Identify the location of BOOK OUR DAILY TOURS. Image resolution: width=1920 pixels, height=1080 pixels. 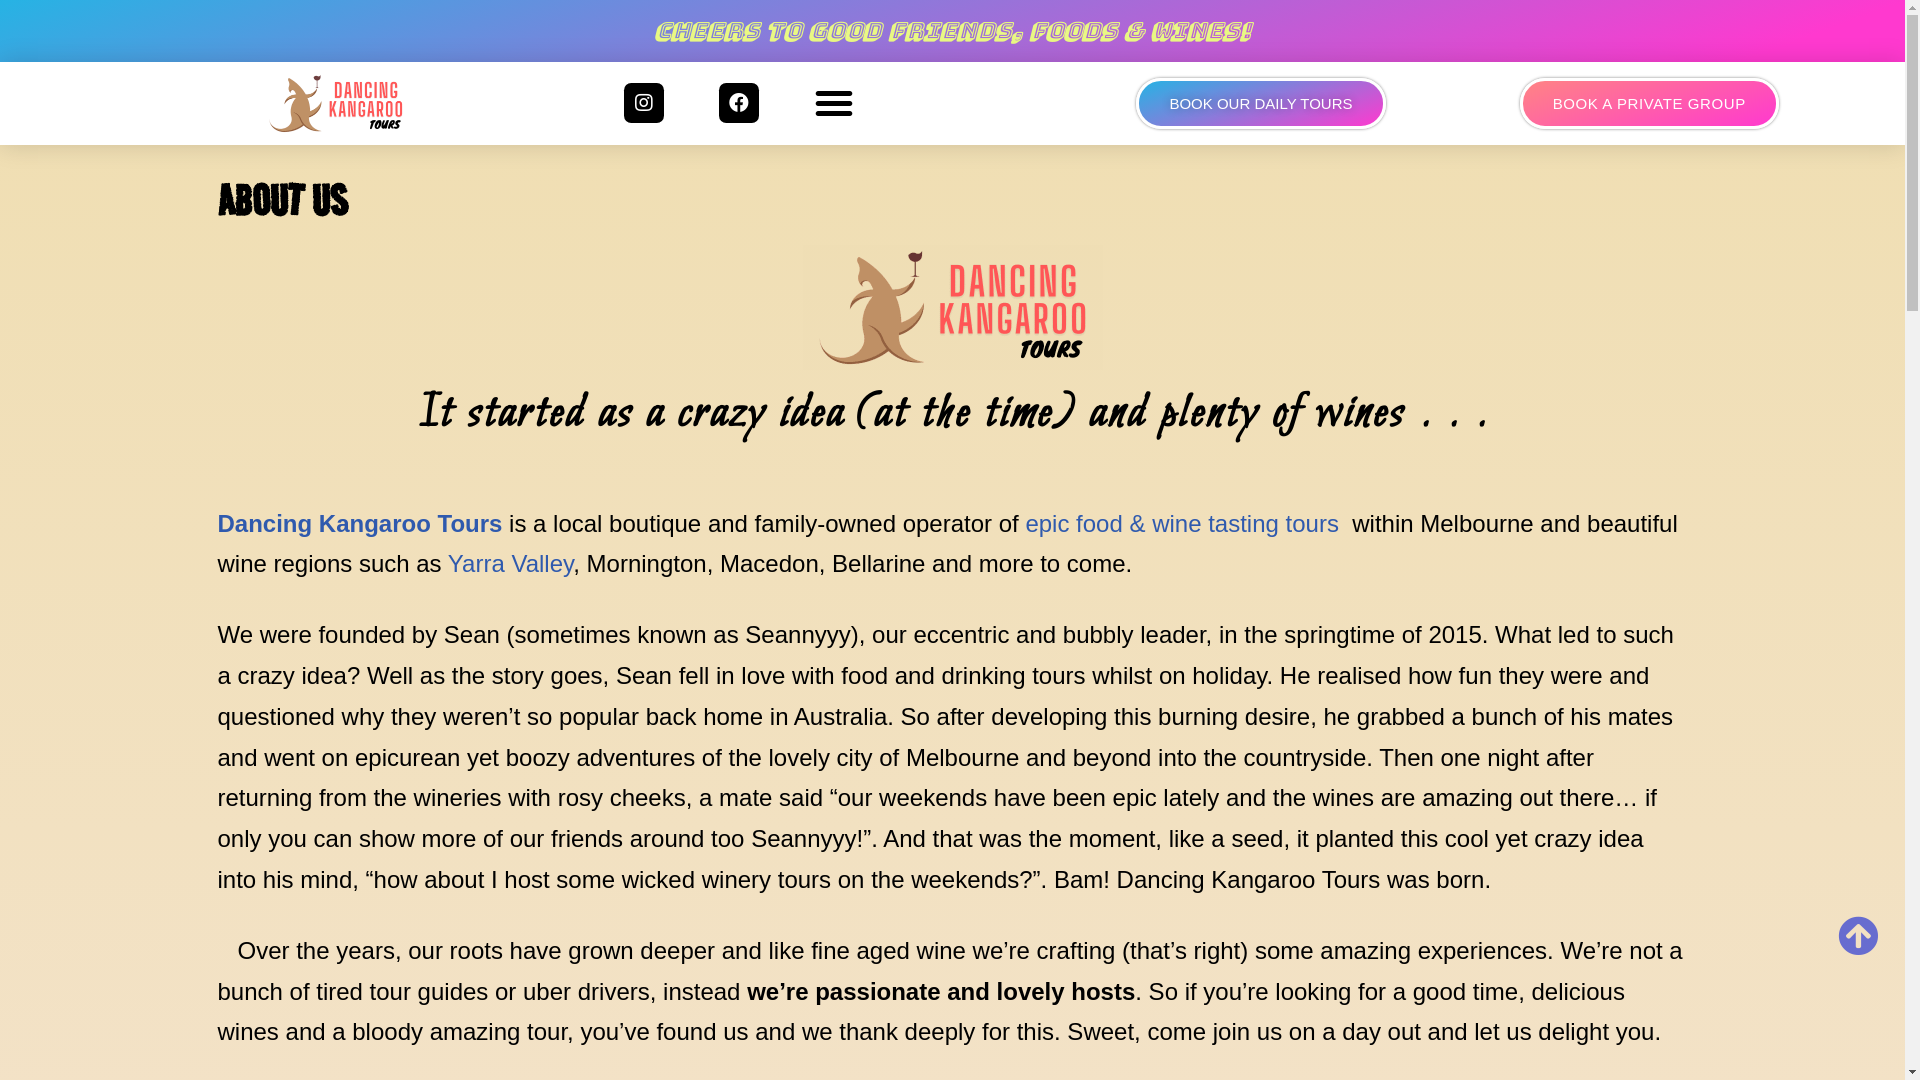
(1260, 103).